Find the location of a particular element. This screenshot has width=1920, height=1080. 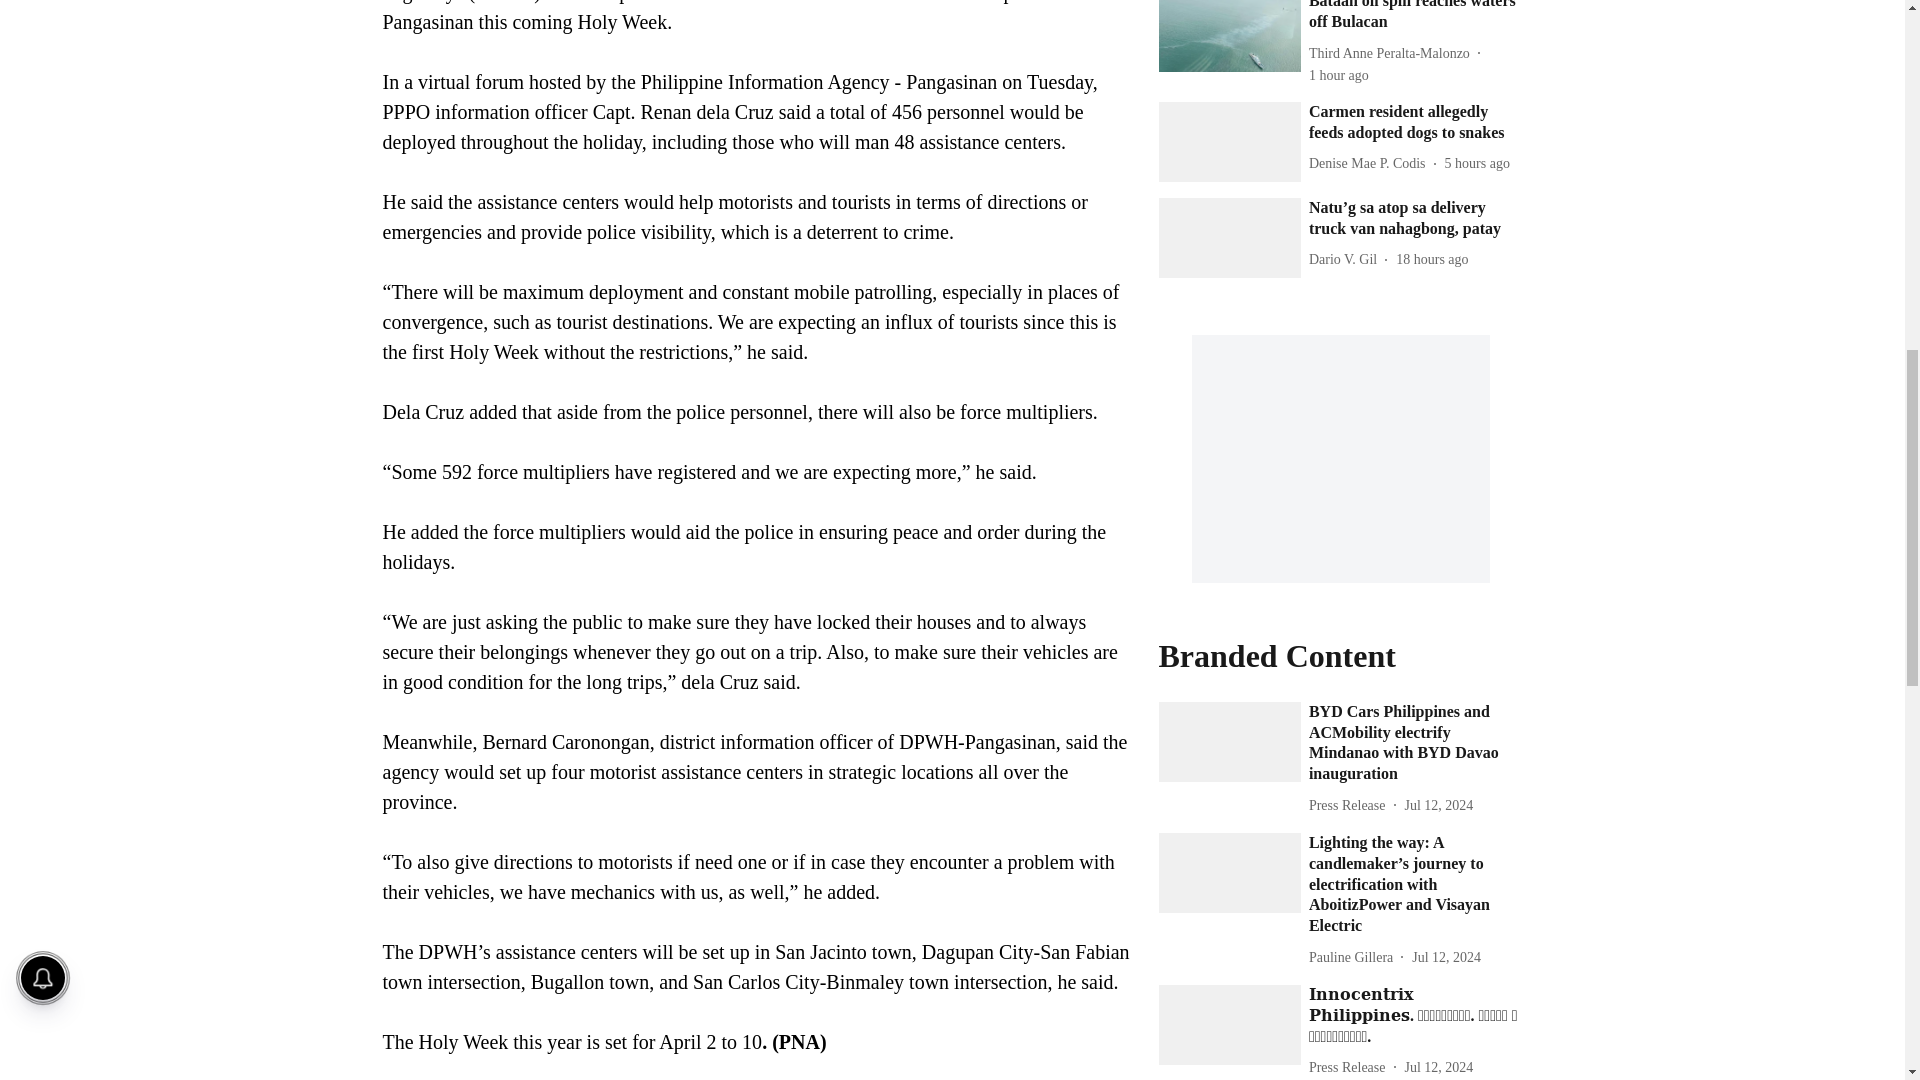

2024-07-28 02:32 is located at coordinates (1477, 163).